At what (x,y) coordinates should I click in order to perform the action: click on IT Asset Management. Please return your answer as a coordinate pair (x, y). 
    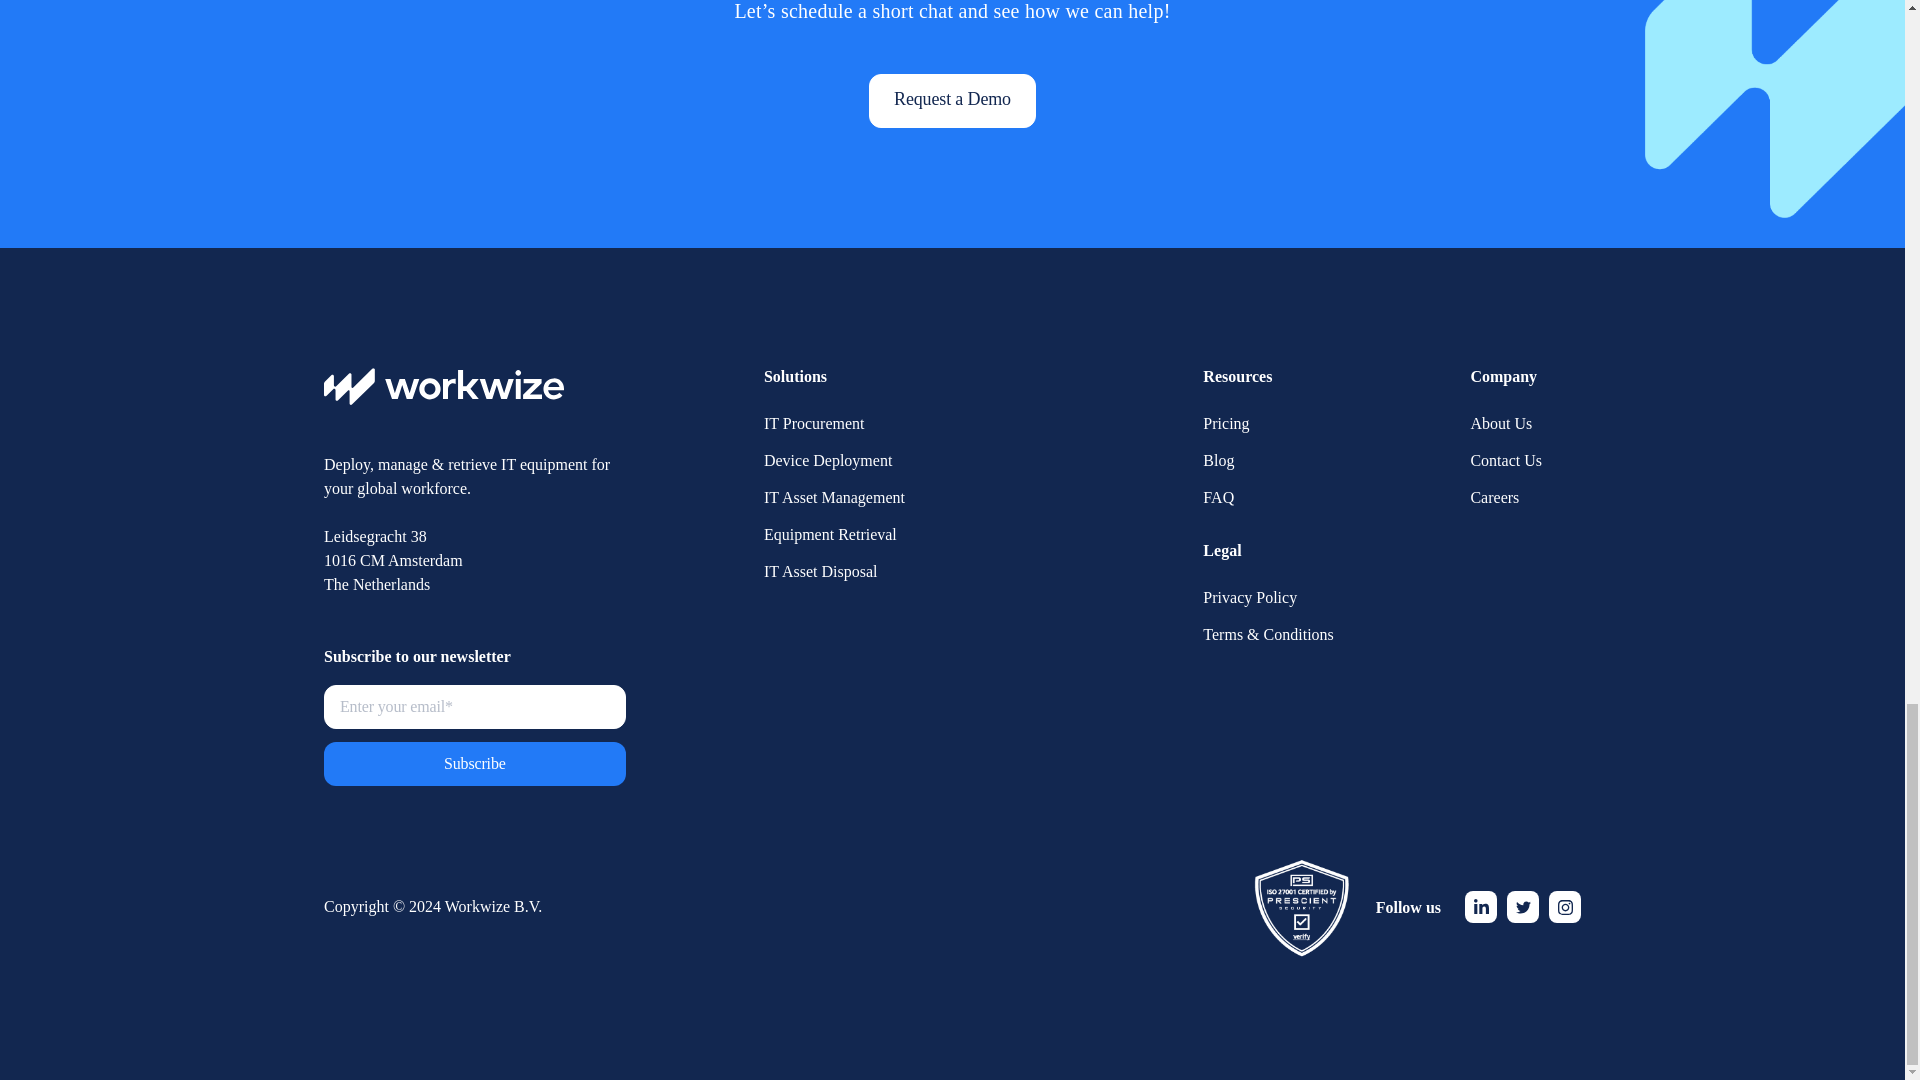
    Looking at the image, I should click on (834, 498).